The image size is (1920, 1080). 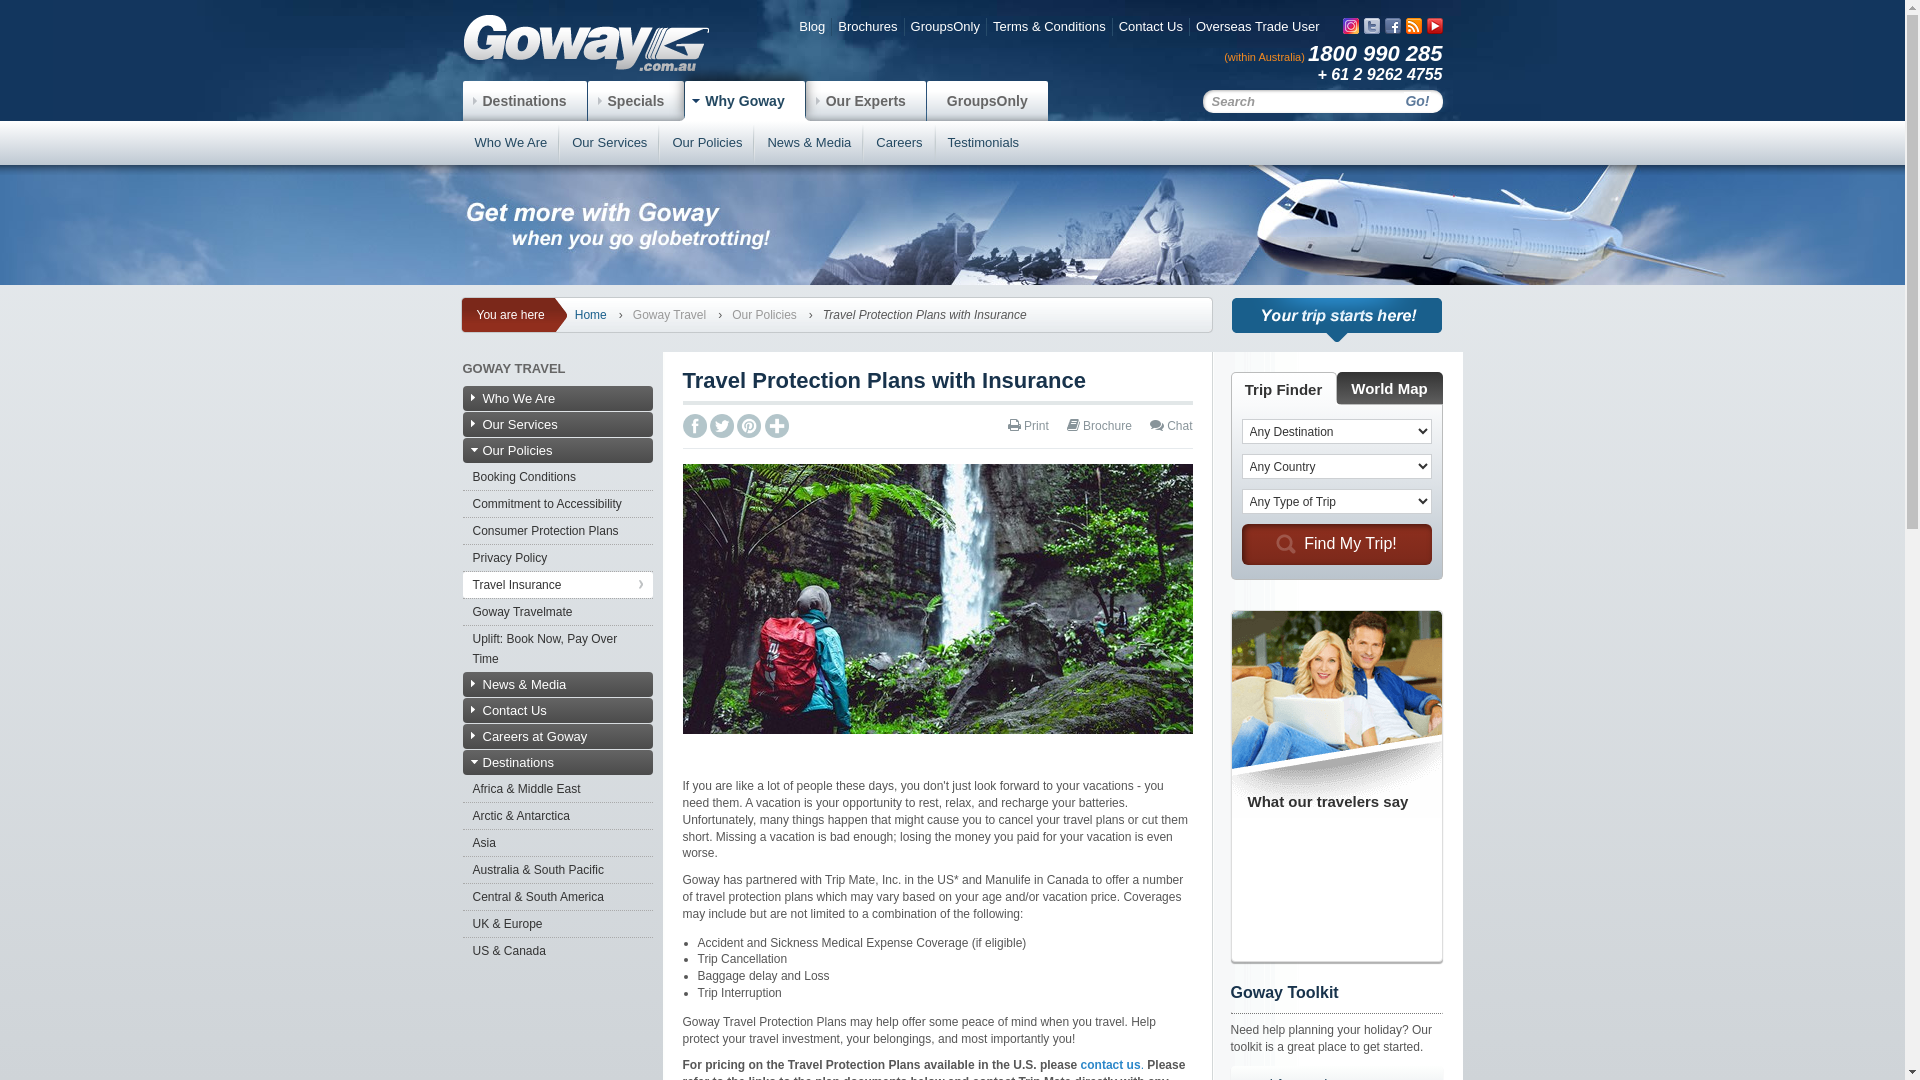 I want to click on Arctic & Antarctica, so click(x=557, y=816).